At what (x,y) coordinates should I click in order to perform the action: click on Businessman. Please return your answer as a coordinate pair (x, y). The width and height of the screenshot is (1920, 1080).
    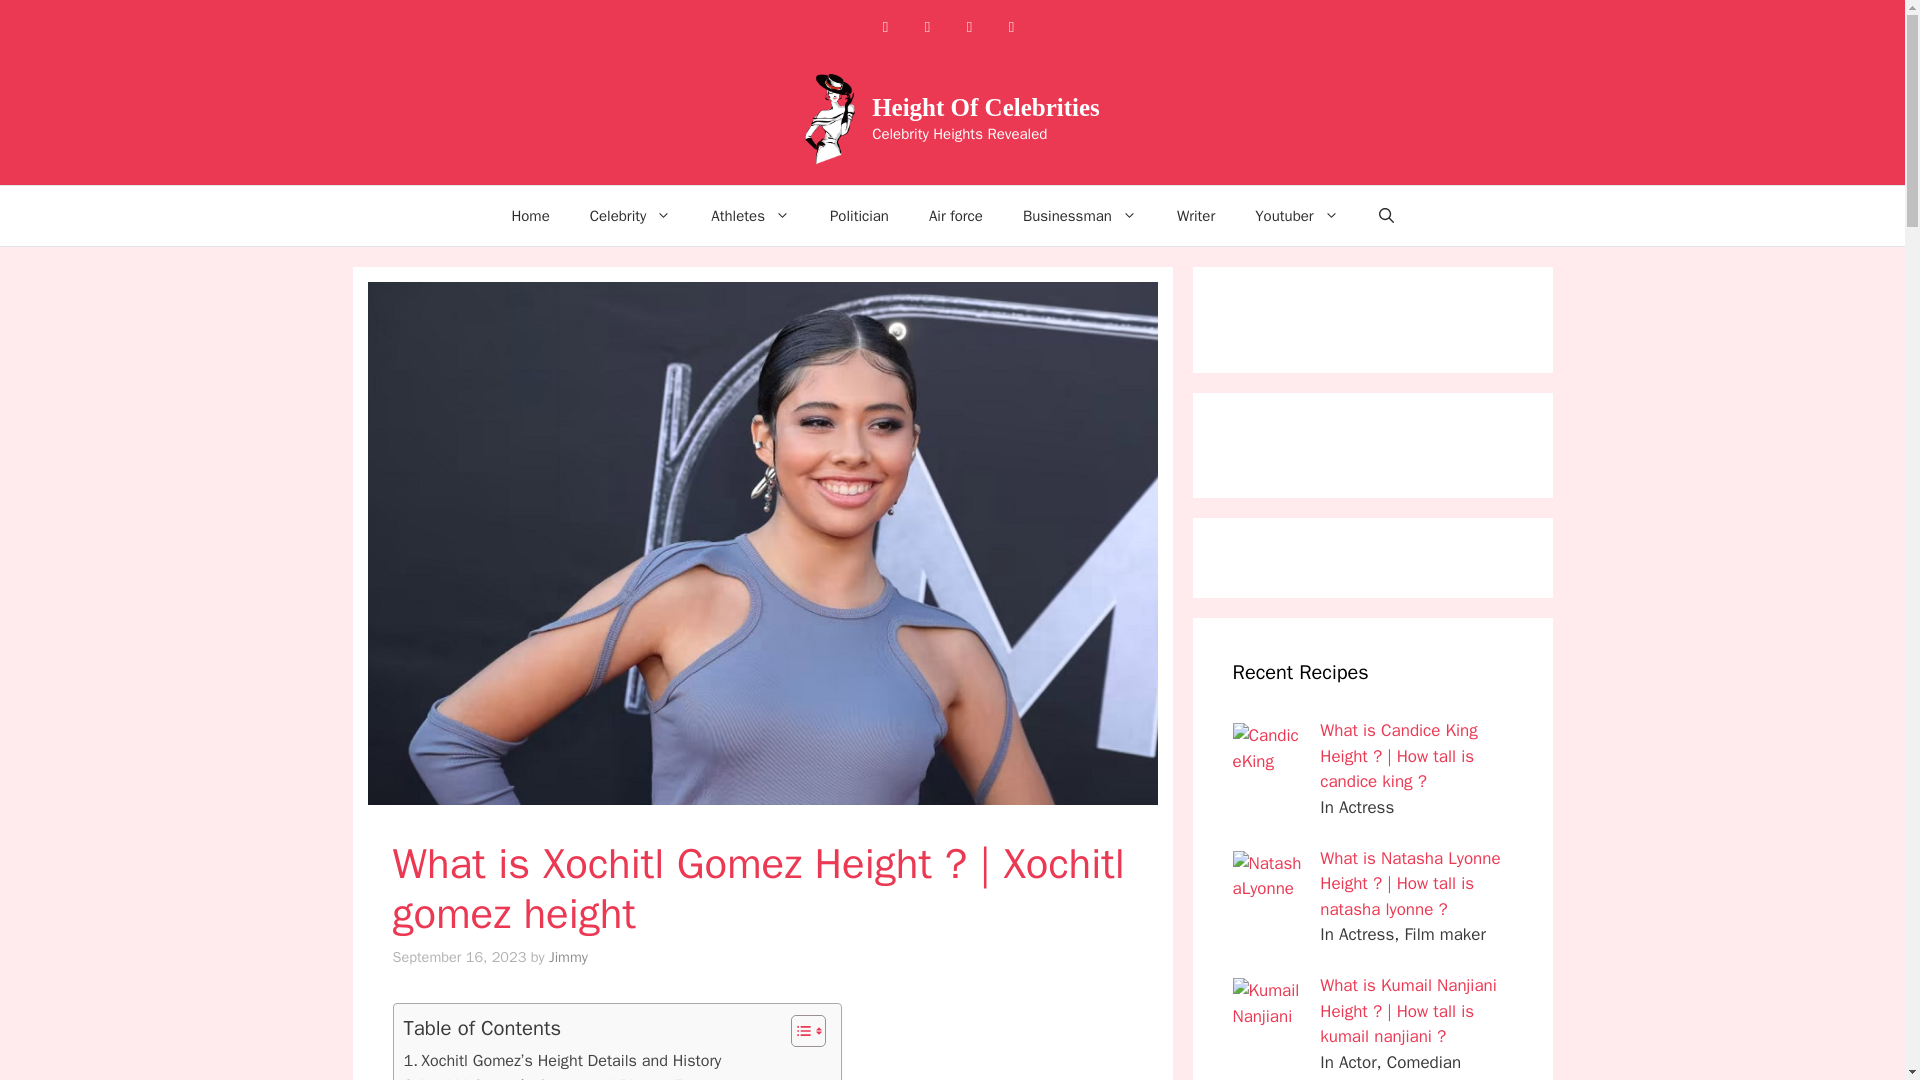
    Looking at the image, I should click on (1080, 216).